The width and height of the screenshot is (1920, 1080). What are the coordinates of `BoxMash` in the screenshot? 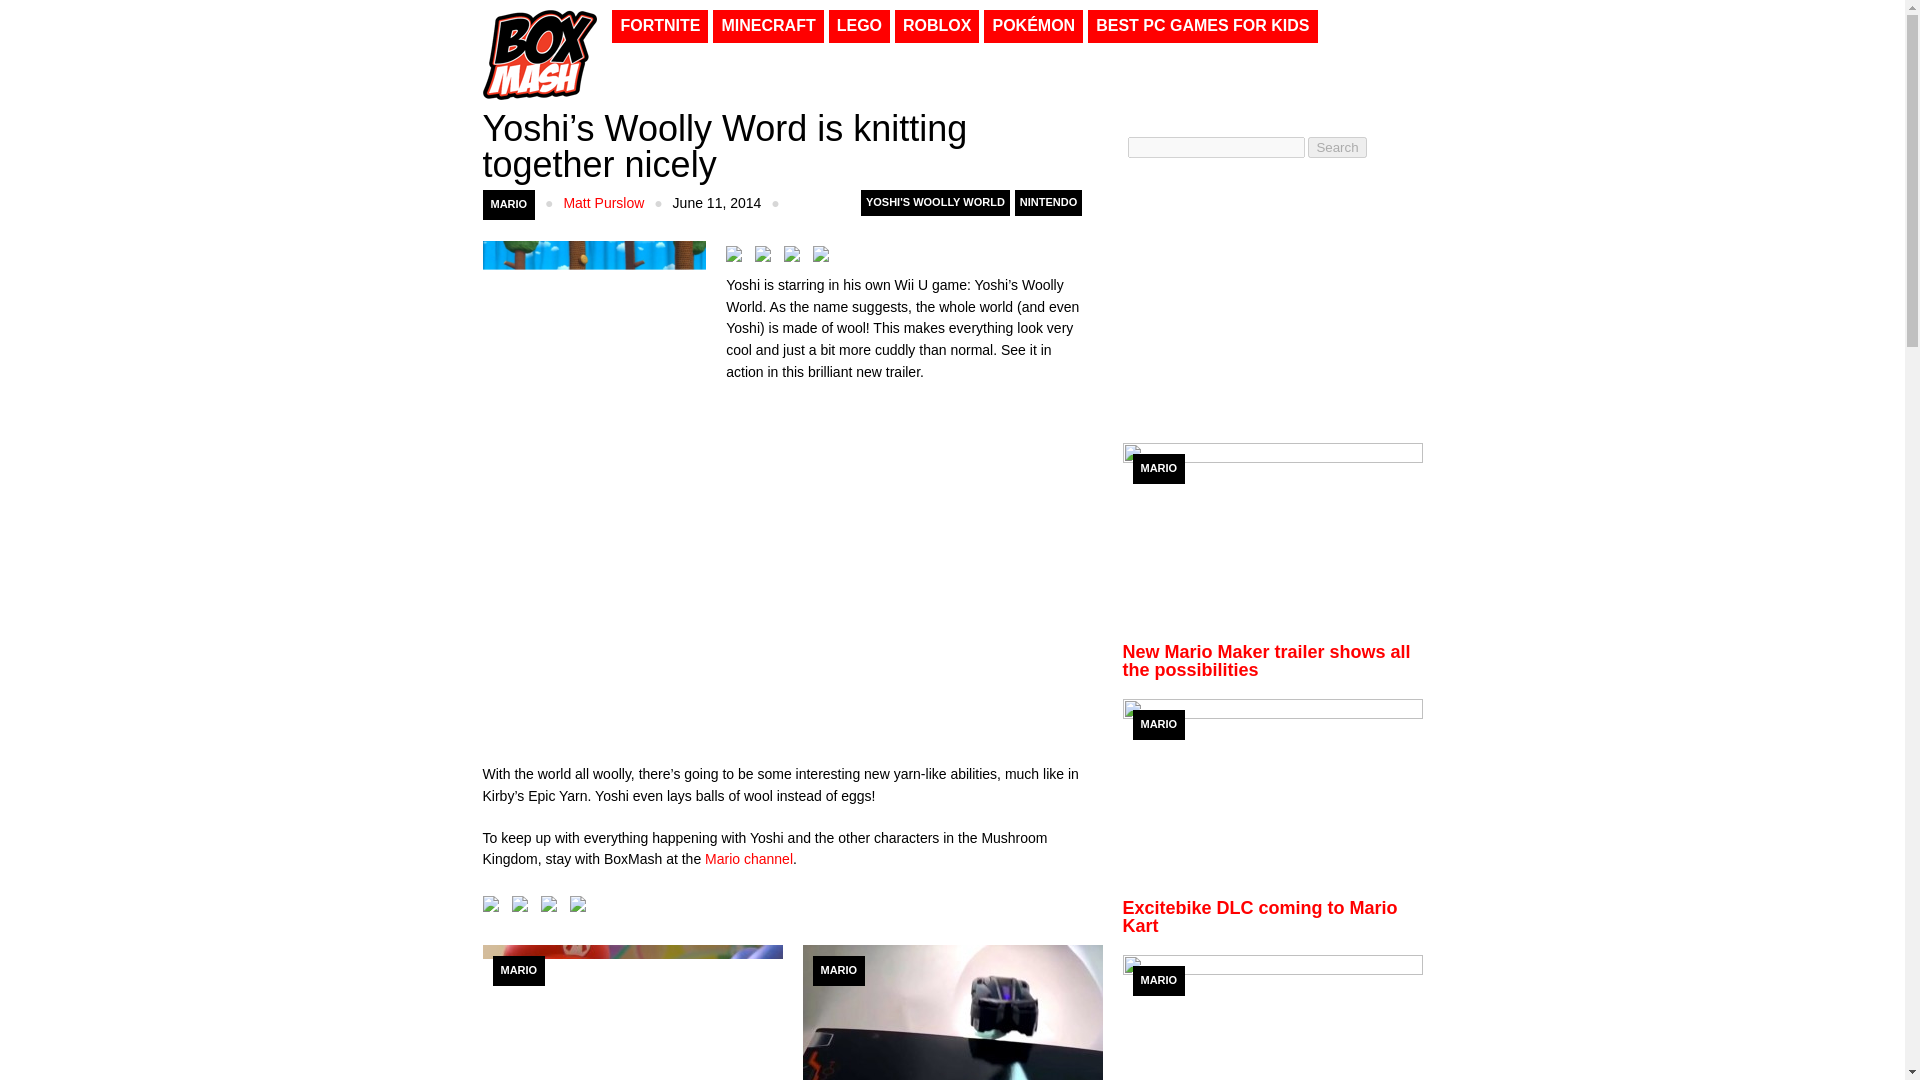 It's located at (538, 52).